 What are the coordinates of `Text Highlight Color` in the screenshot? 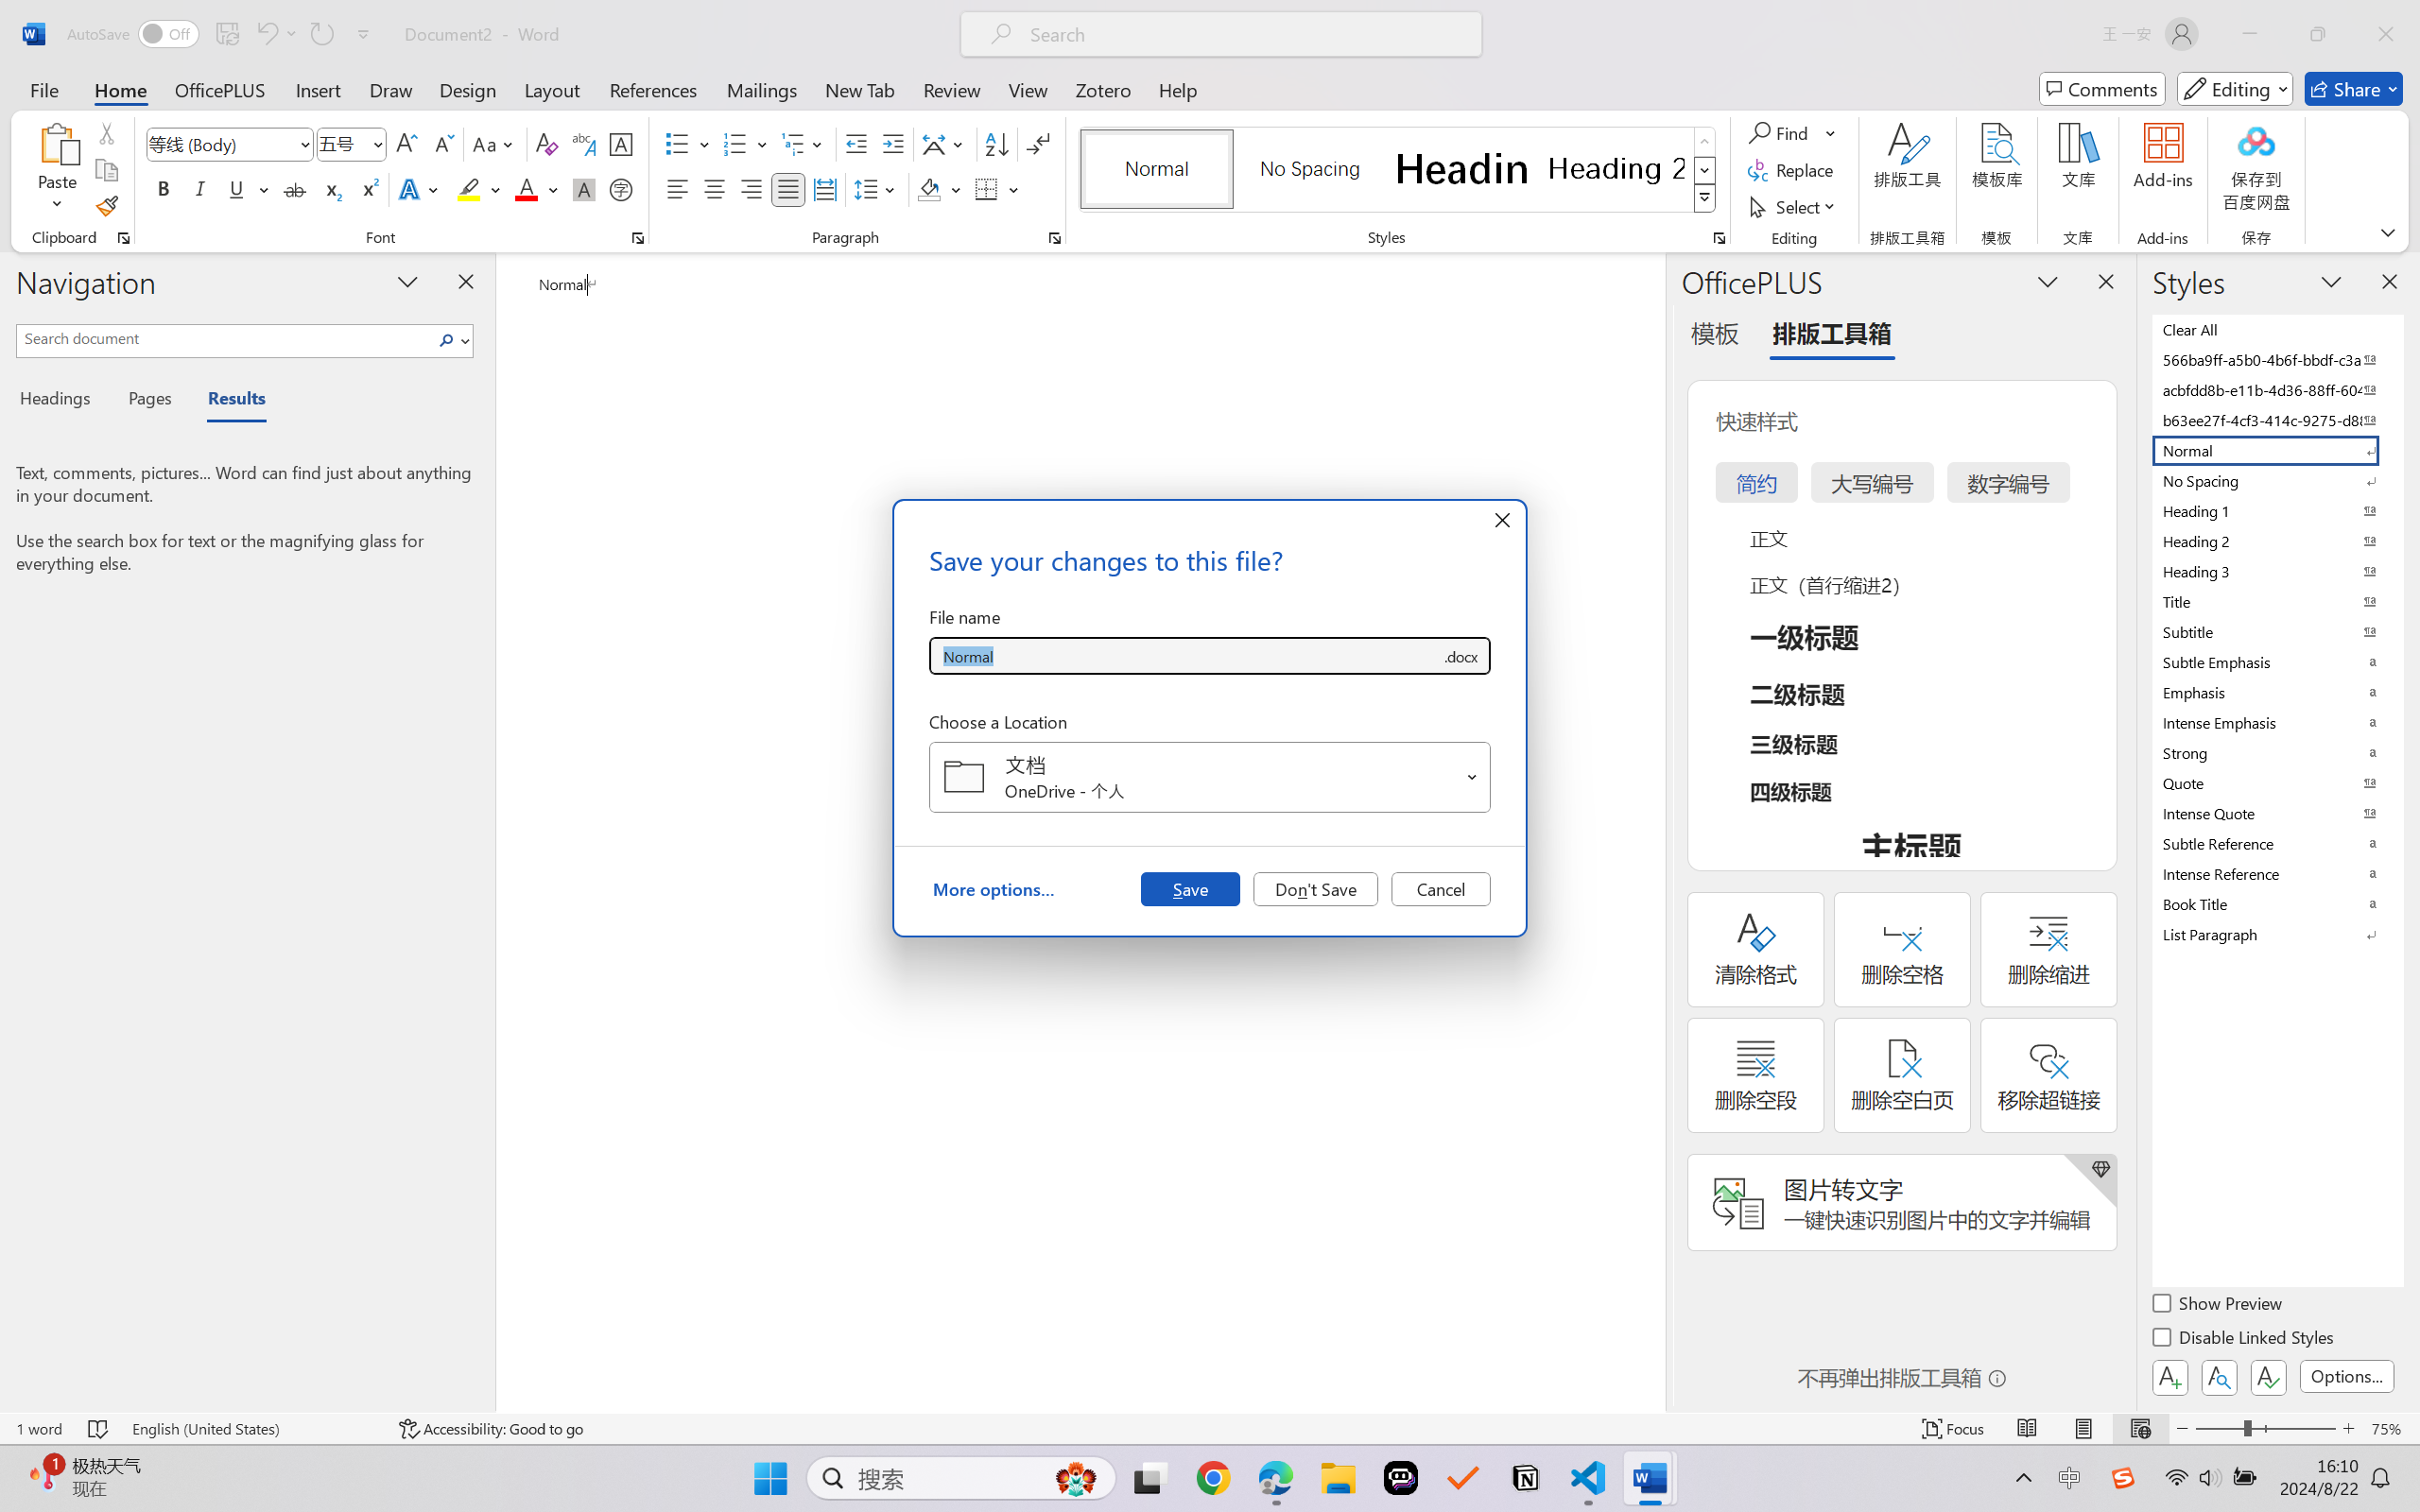 It's located at (478, 189).